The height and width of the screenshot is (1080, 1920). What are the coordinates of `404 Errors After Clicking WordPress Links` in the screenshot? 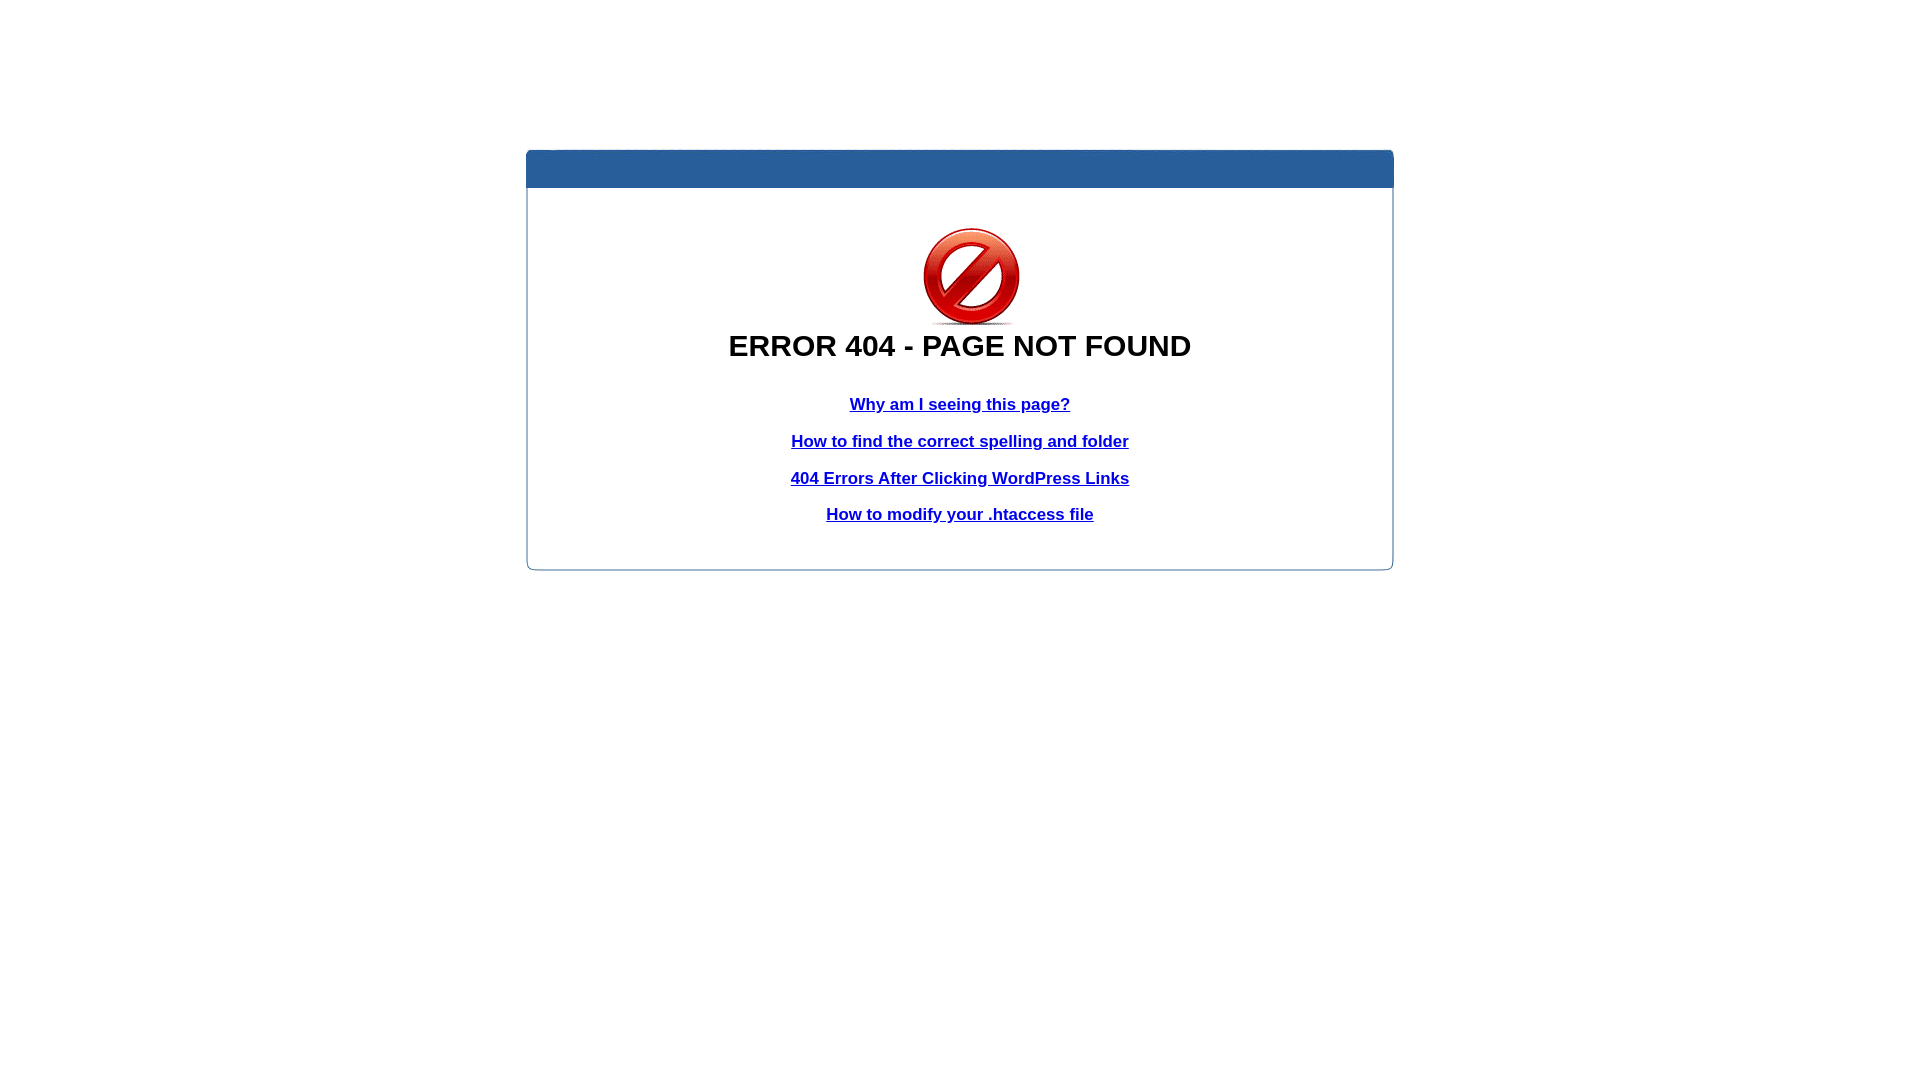 It's located at (960, 478).